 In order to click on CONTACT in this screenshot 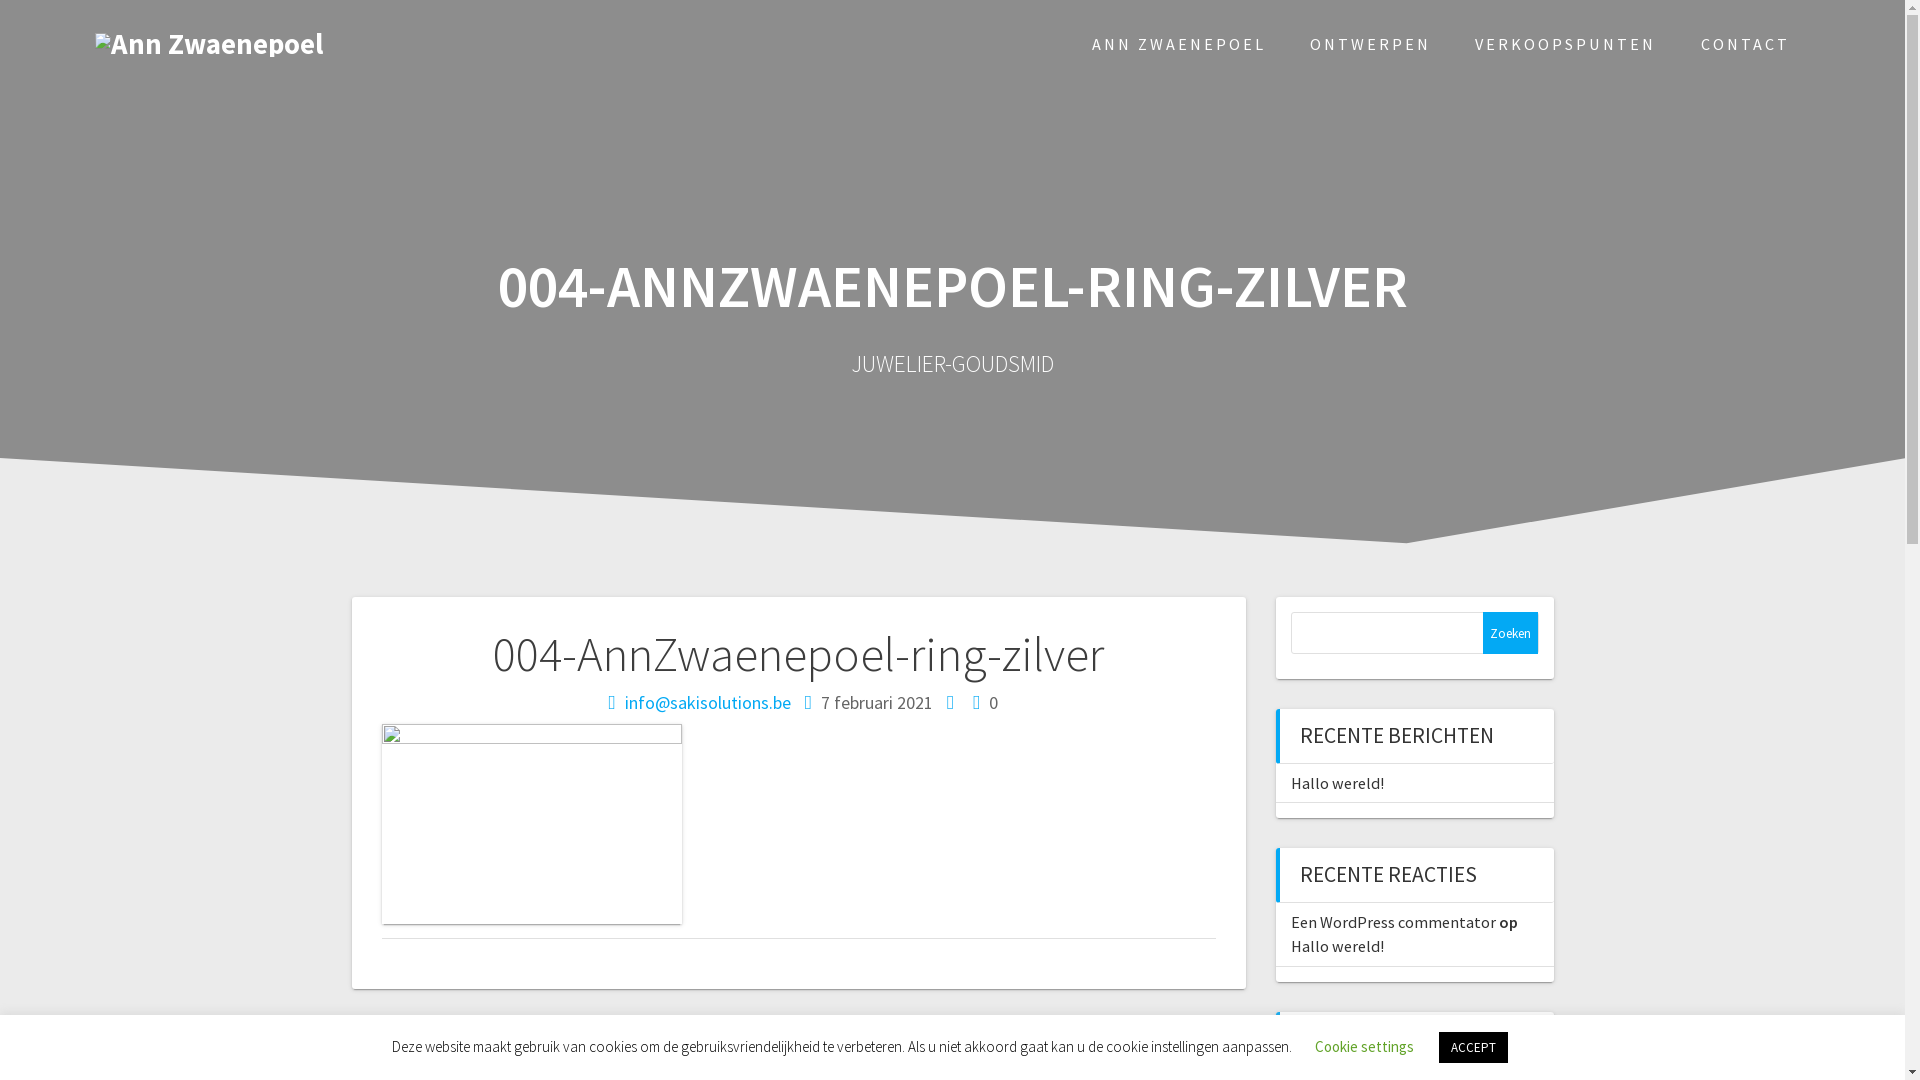, I will do `click(1746, 44)`.